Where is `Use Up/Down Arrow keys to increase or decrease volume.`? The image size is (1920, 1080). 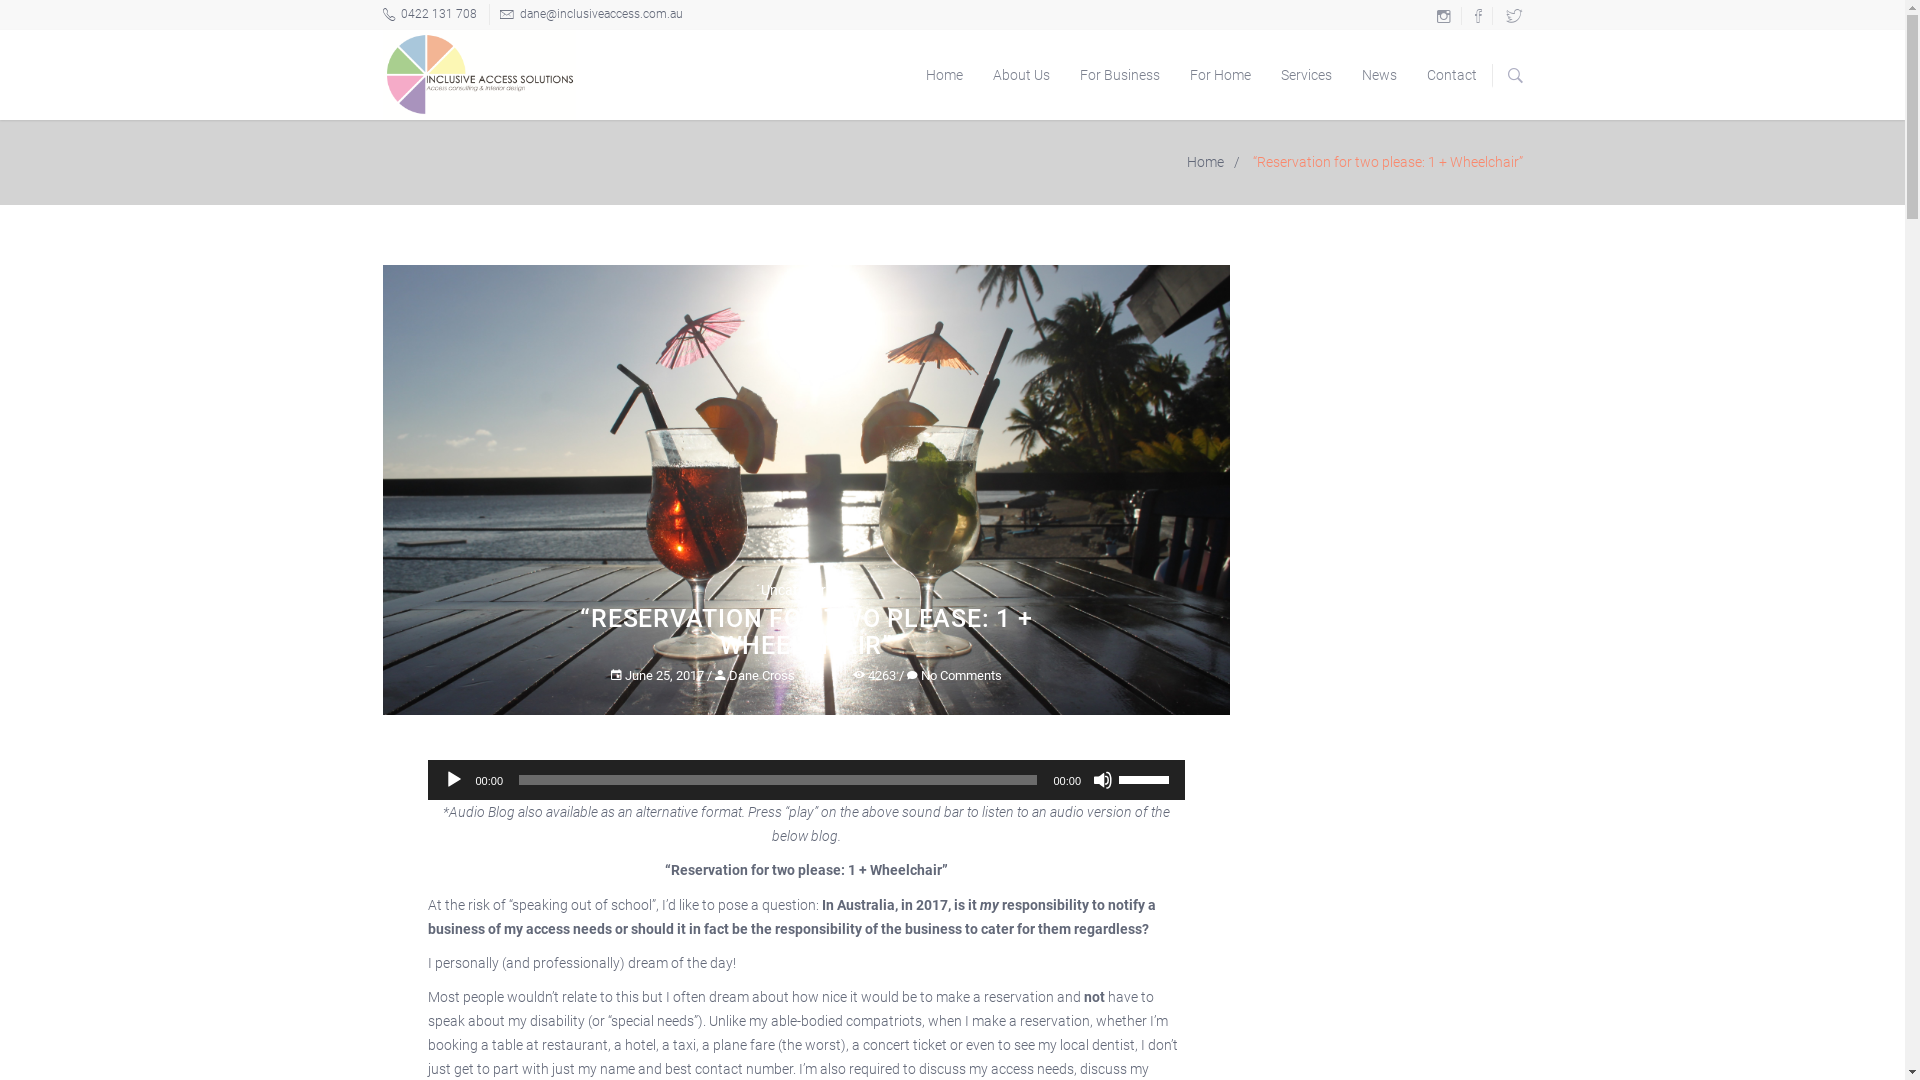
Use Up/Down Arrow keys to increase or decrease volume. is located at coordinates (1147, 778).